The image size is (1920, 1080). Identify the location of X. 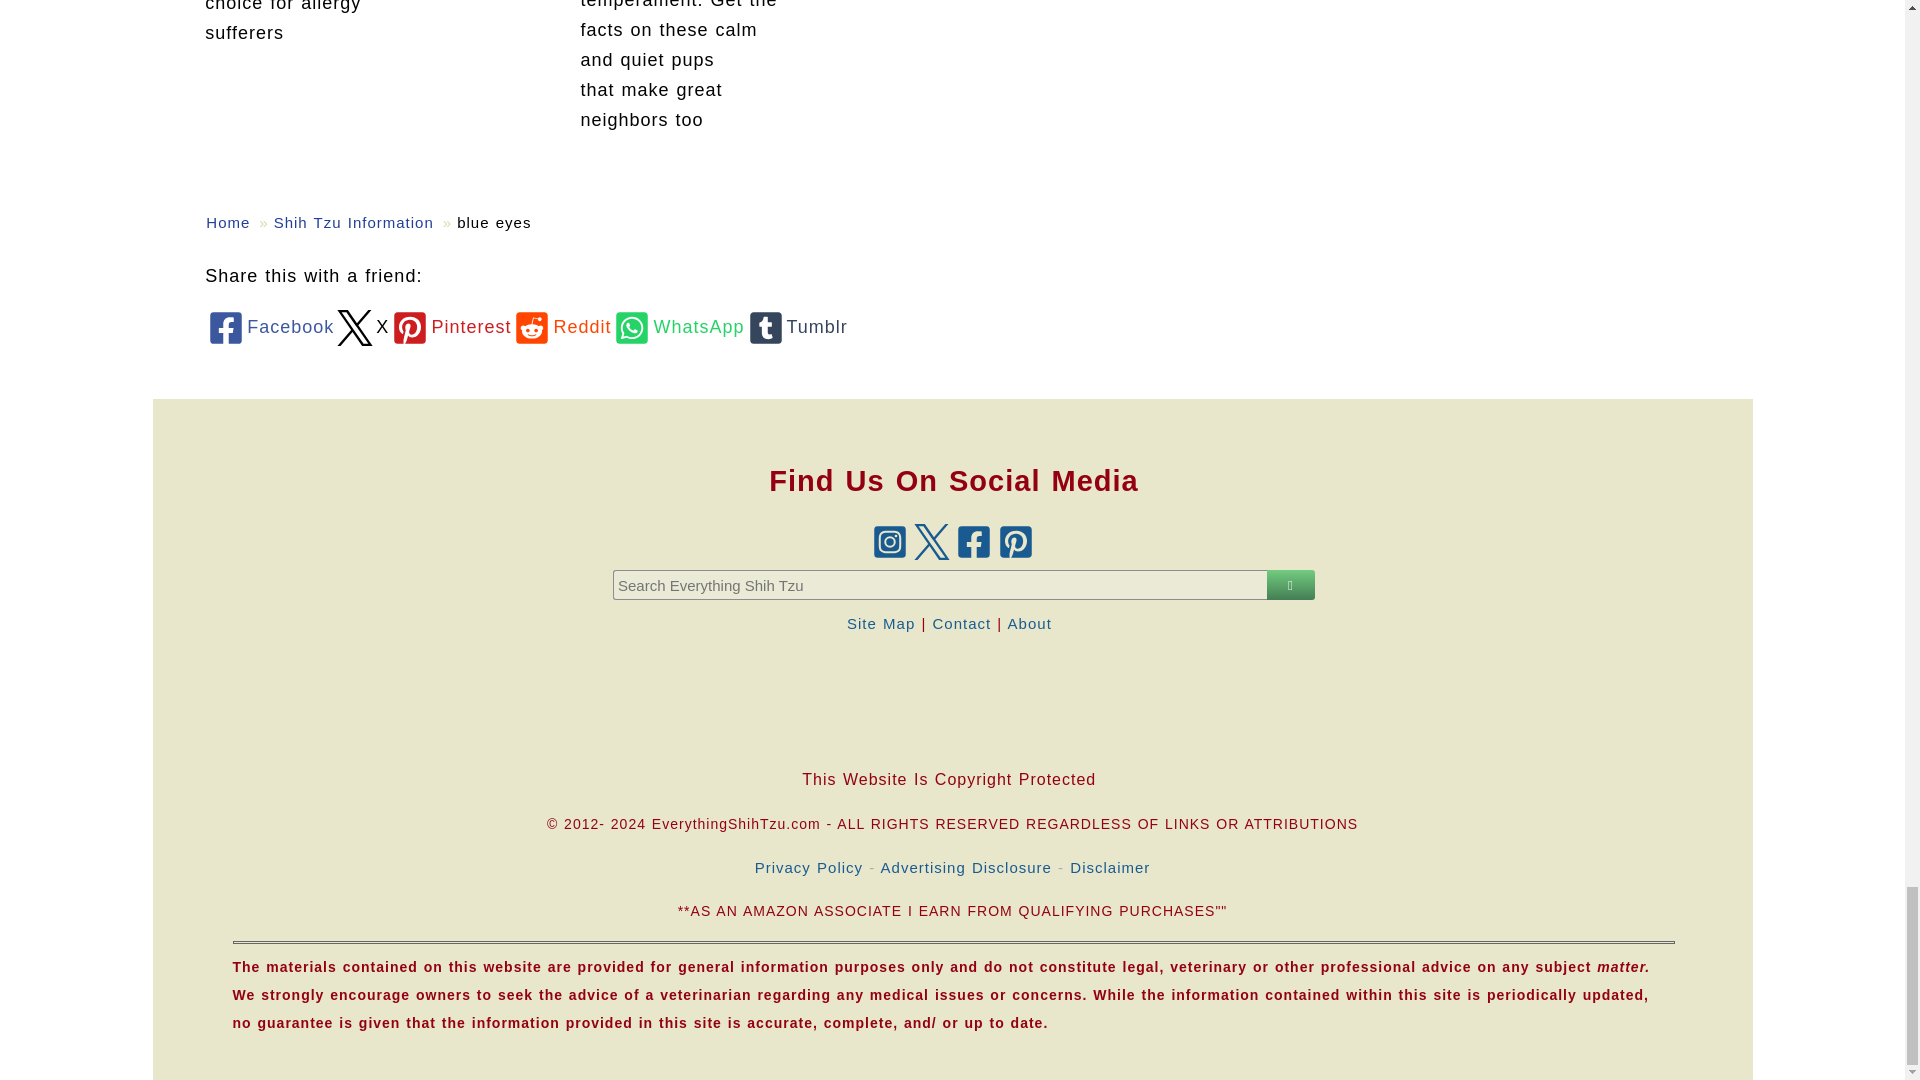
(362, 326).